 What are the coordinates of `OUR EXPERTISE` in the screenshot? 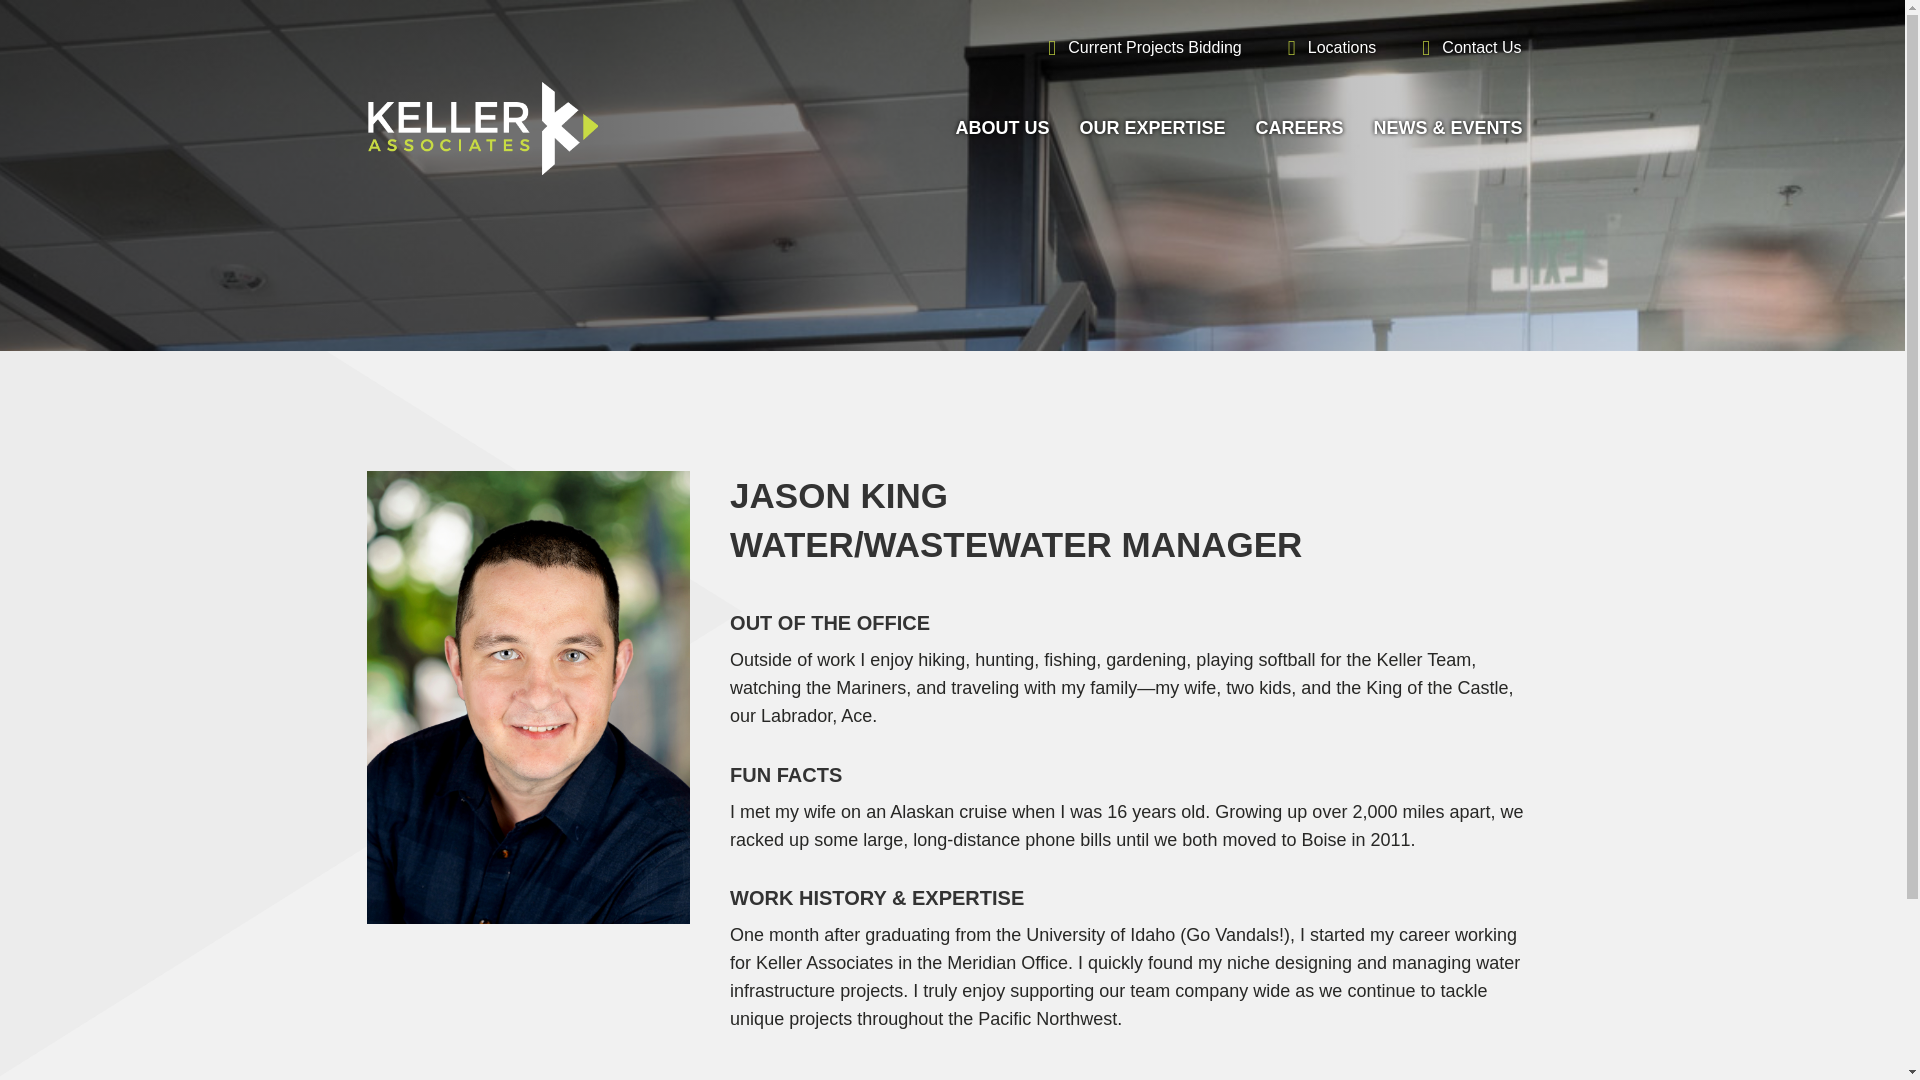 It's located at (1152, 130).